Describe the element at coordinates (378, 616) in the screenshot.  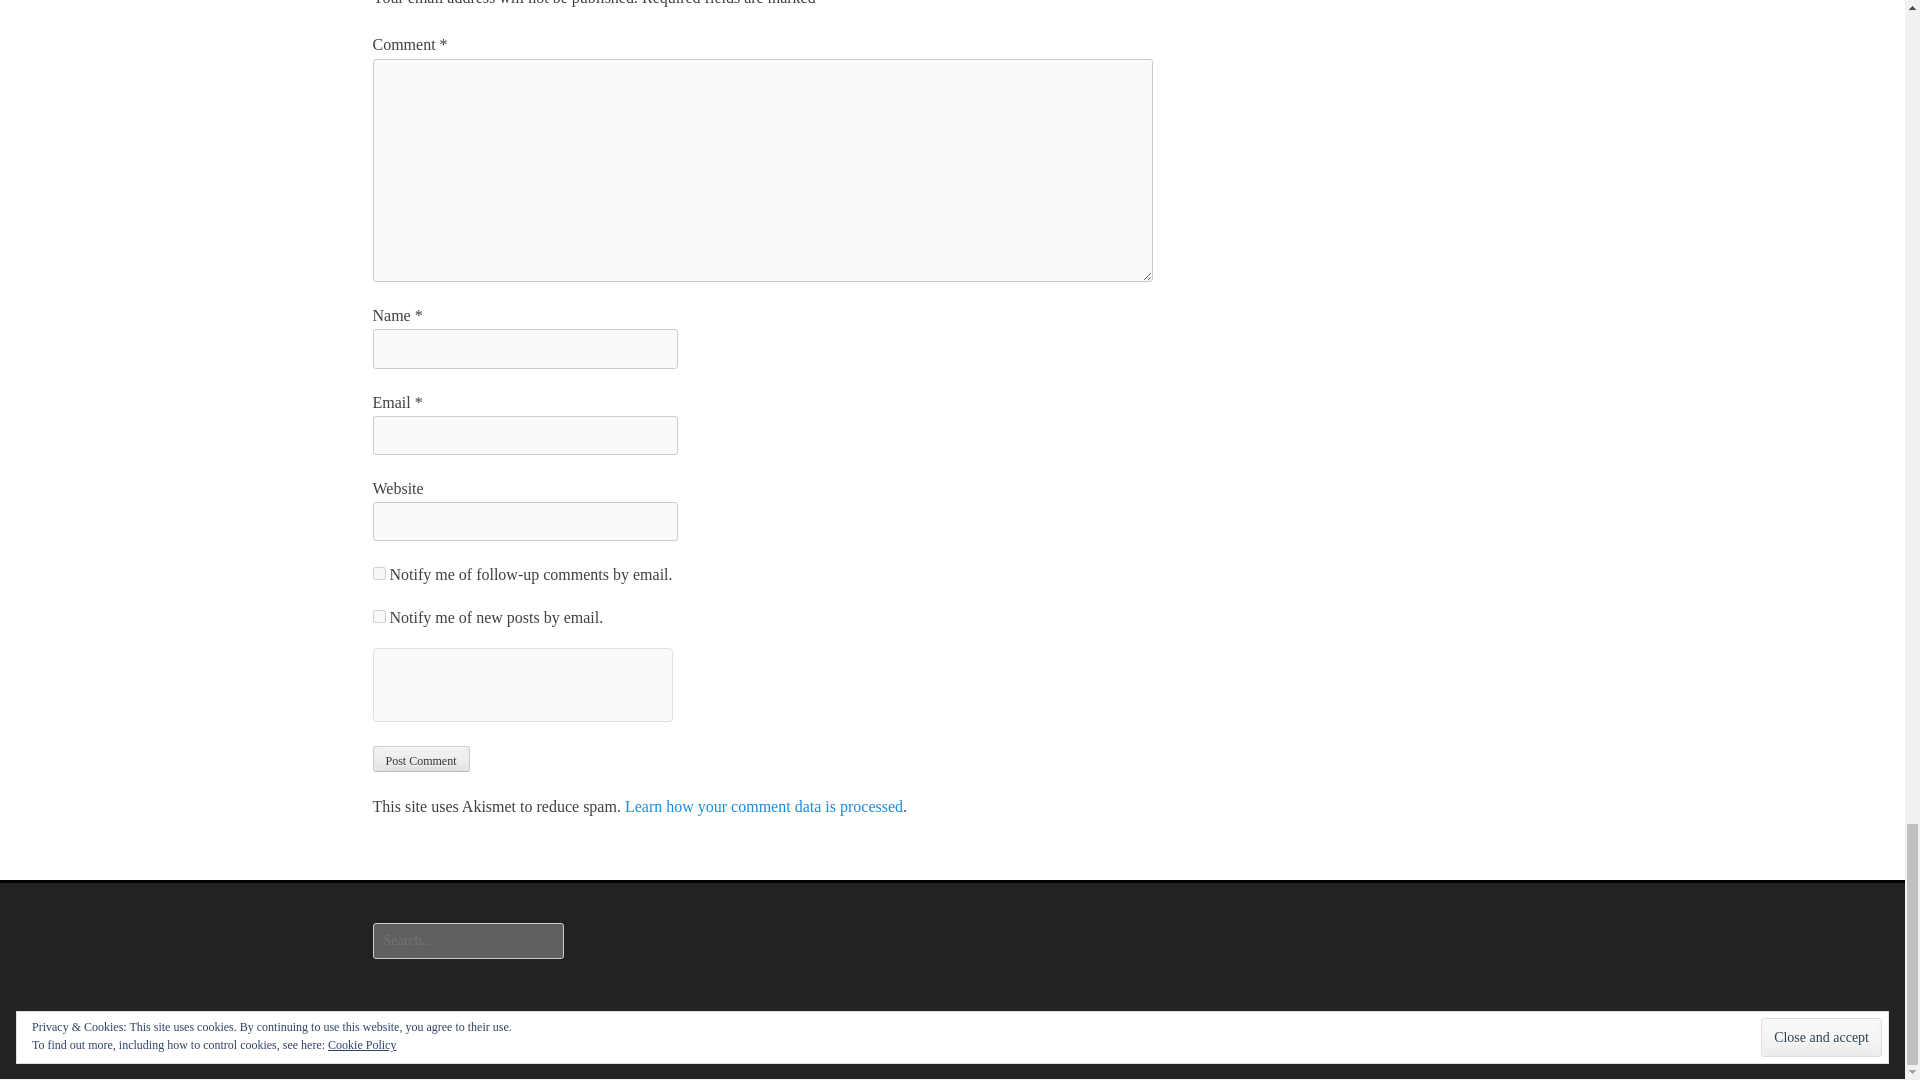
I see `subscribe` at that location.